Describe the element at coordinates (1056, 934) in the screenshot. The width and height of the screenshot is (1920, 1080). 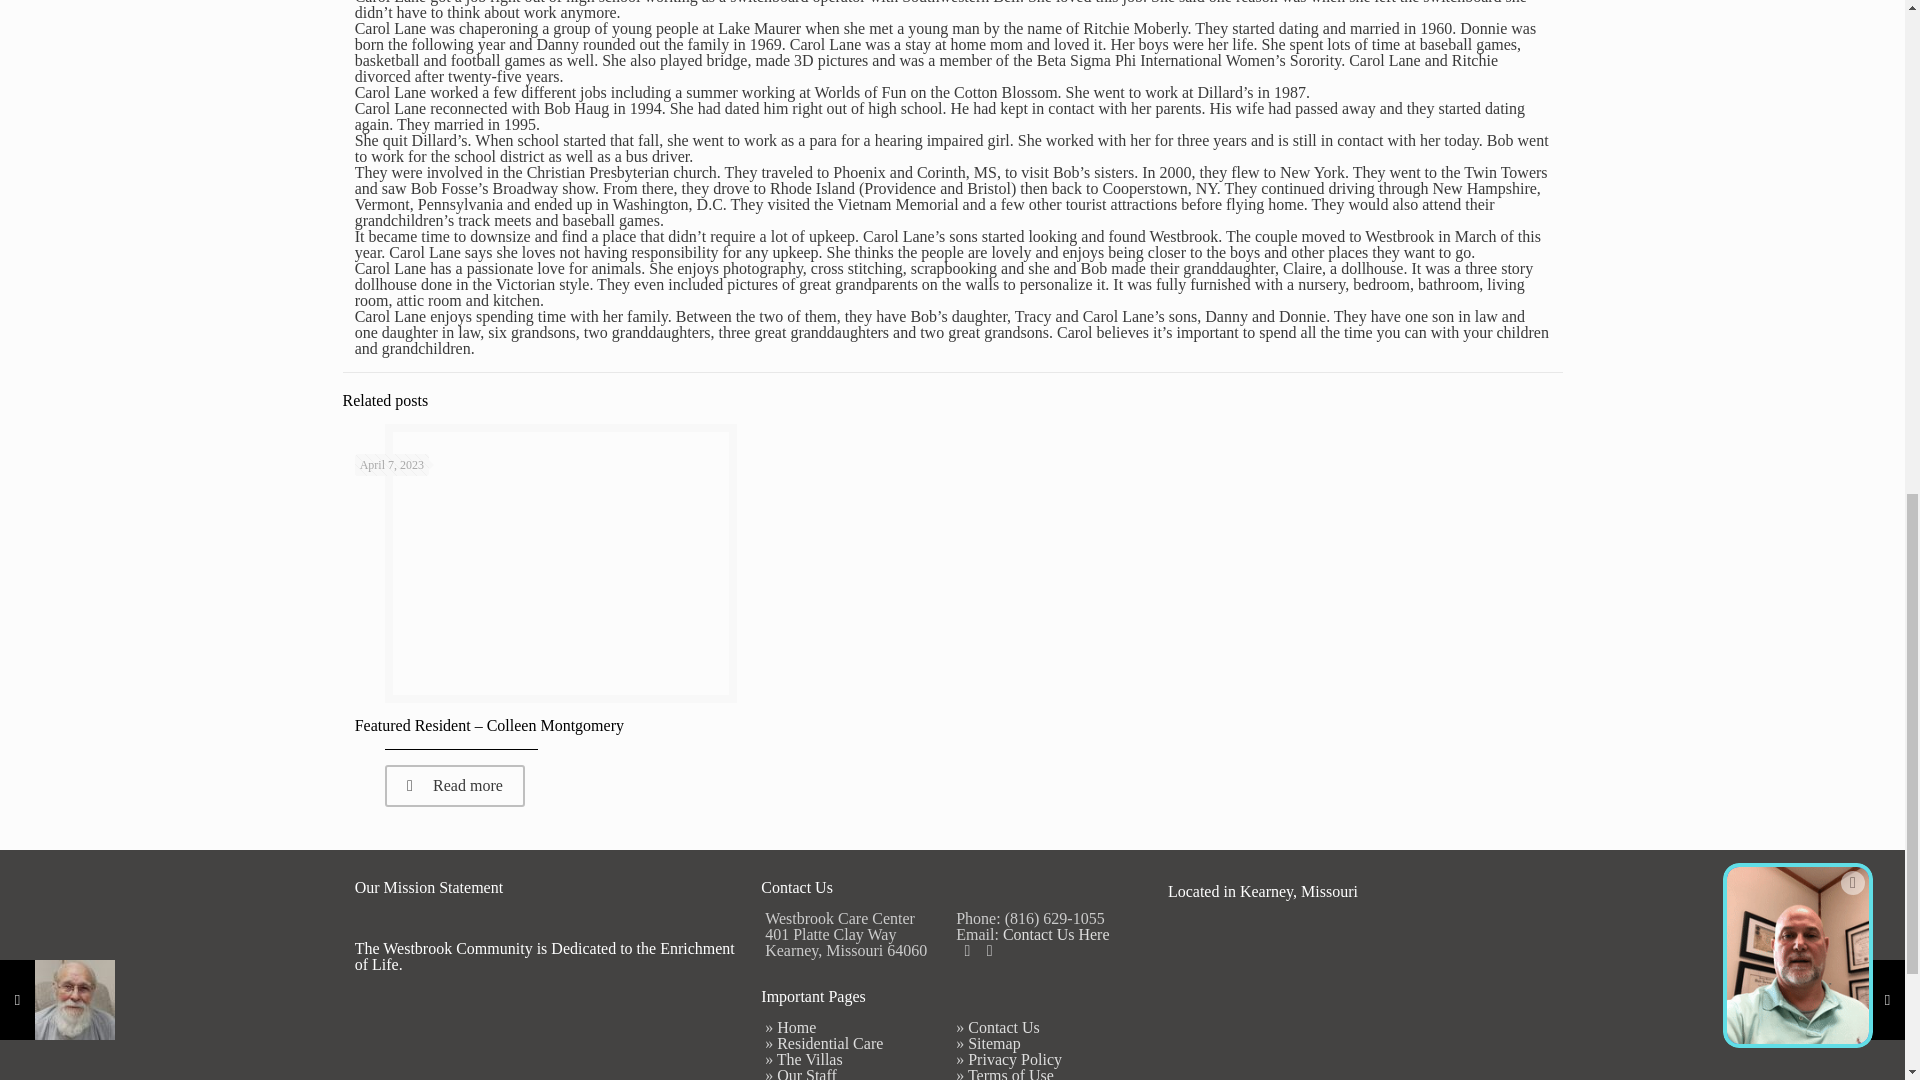
I see `Contact Us Here` at that location.